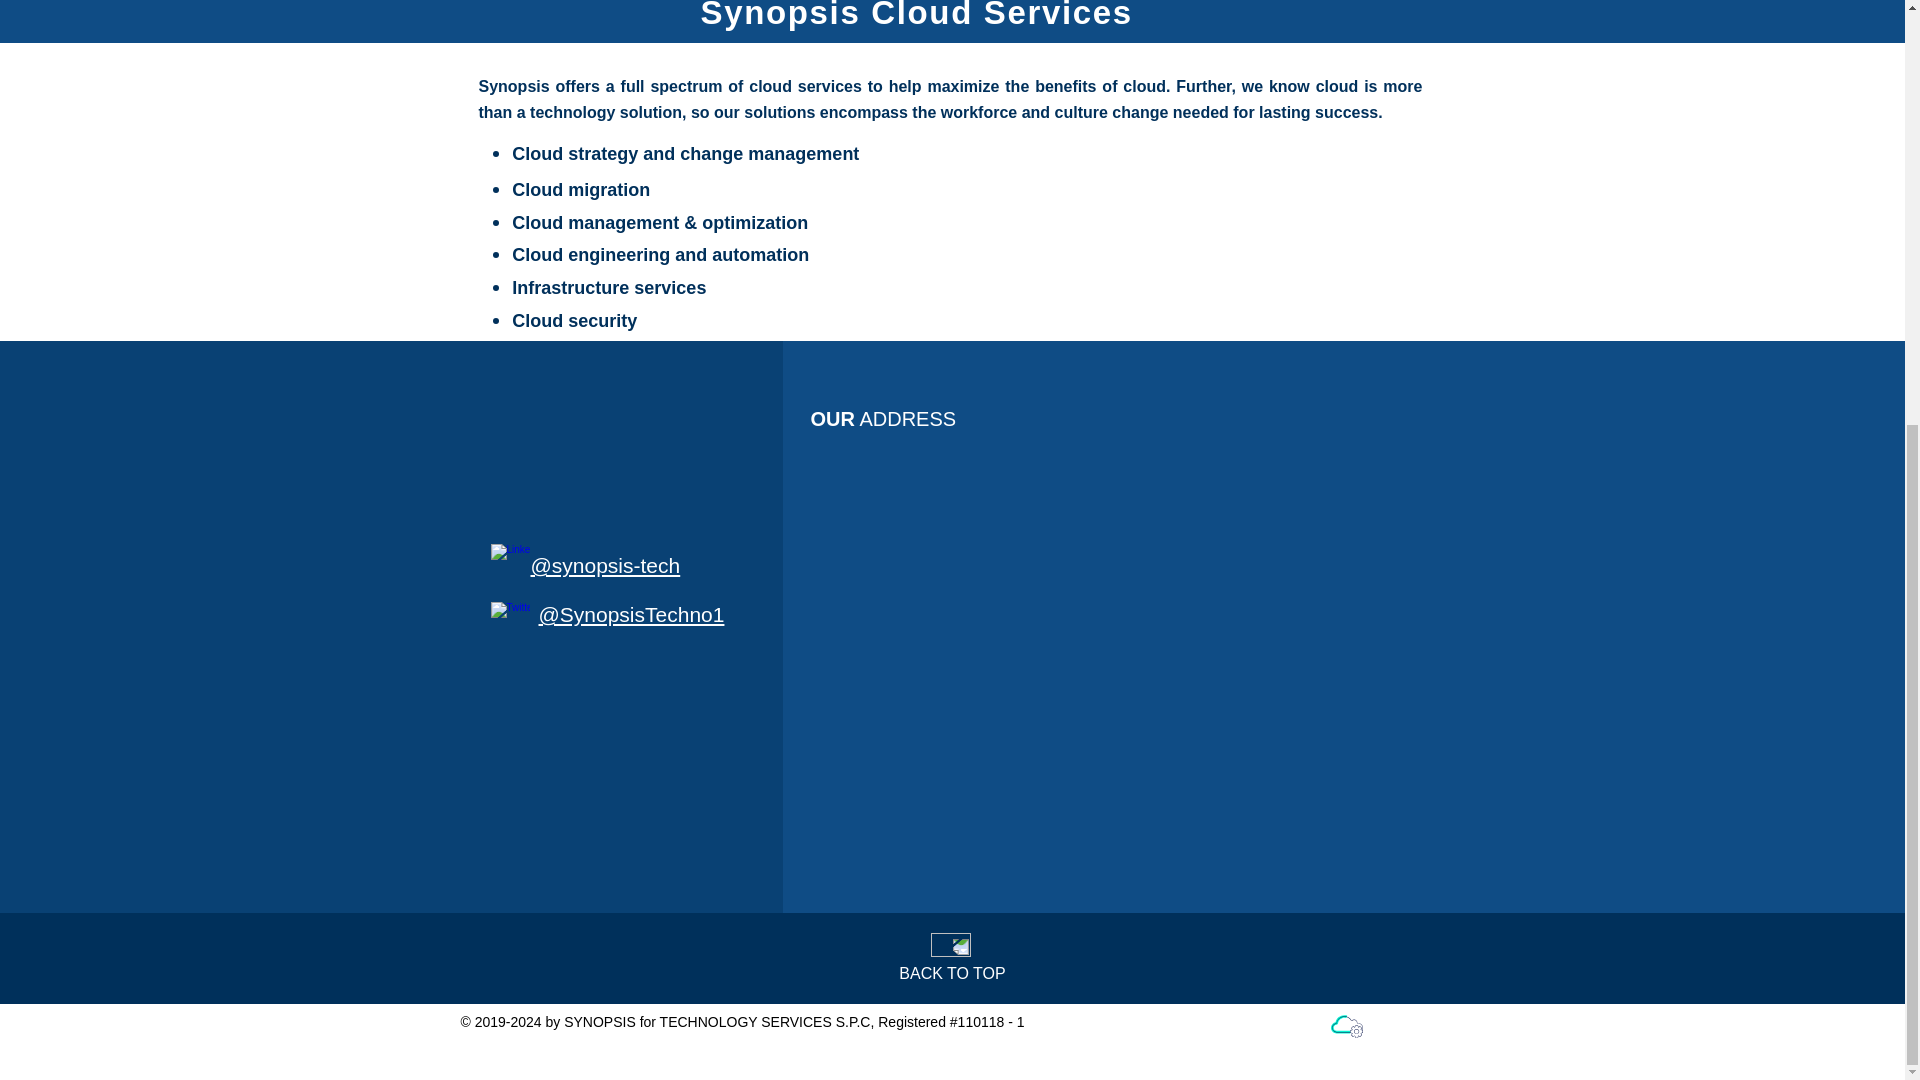 The height and width of the screenshot is (1080, 1920). What do you see at coordinates (951, 973) in the screenshot?
I see `BACK TO TOP` at bounding box center [951, 973].